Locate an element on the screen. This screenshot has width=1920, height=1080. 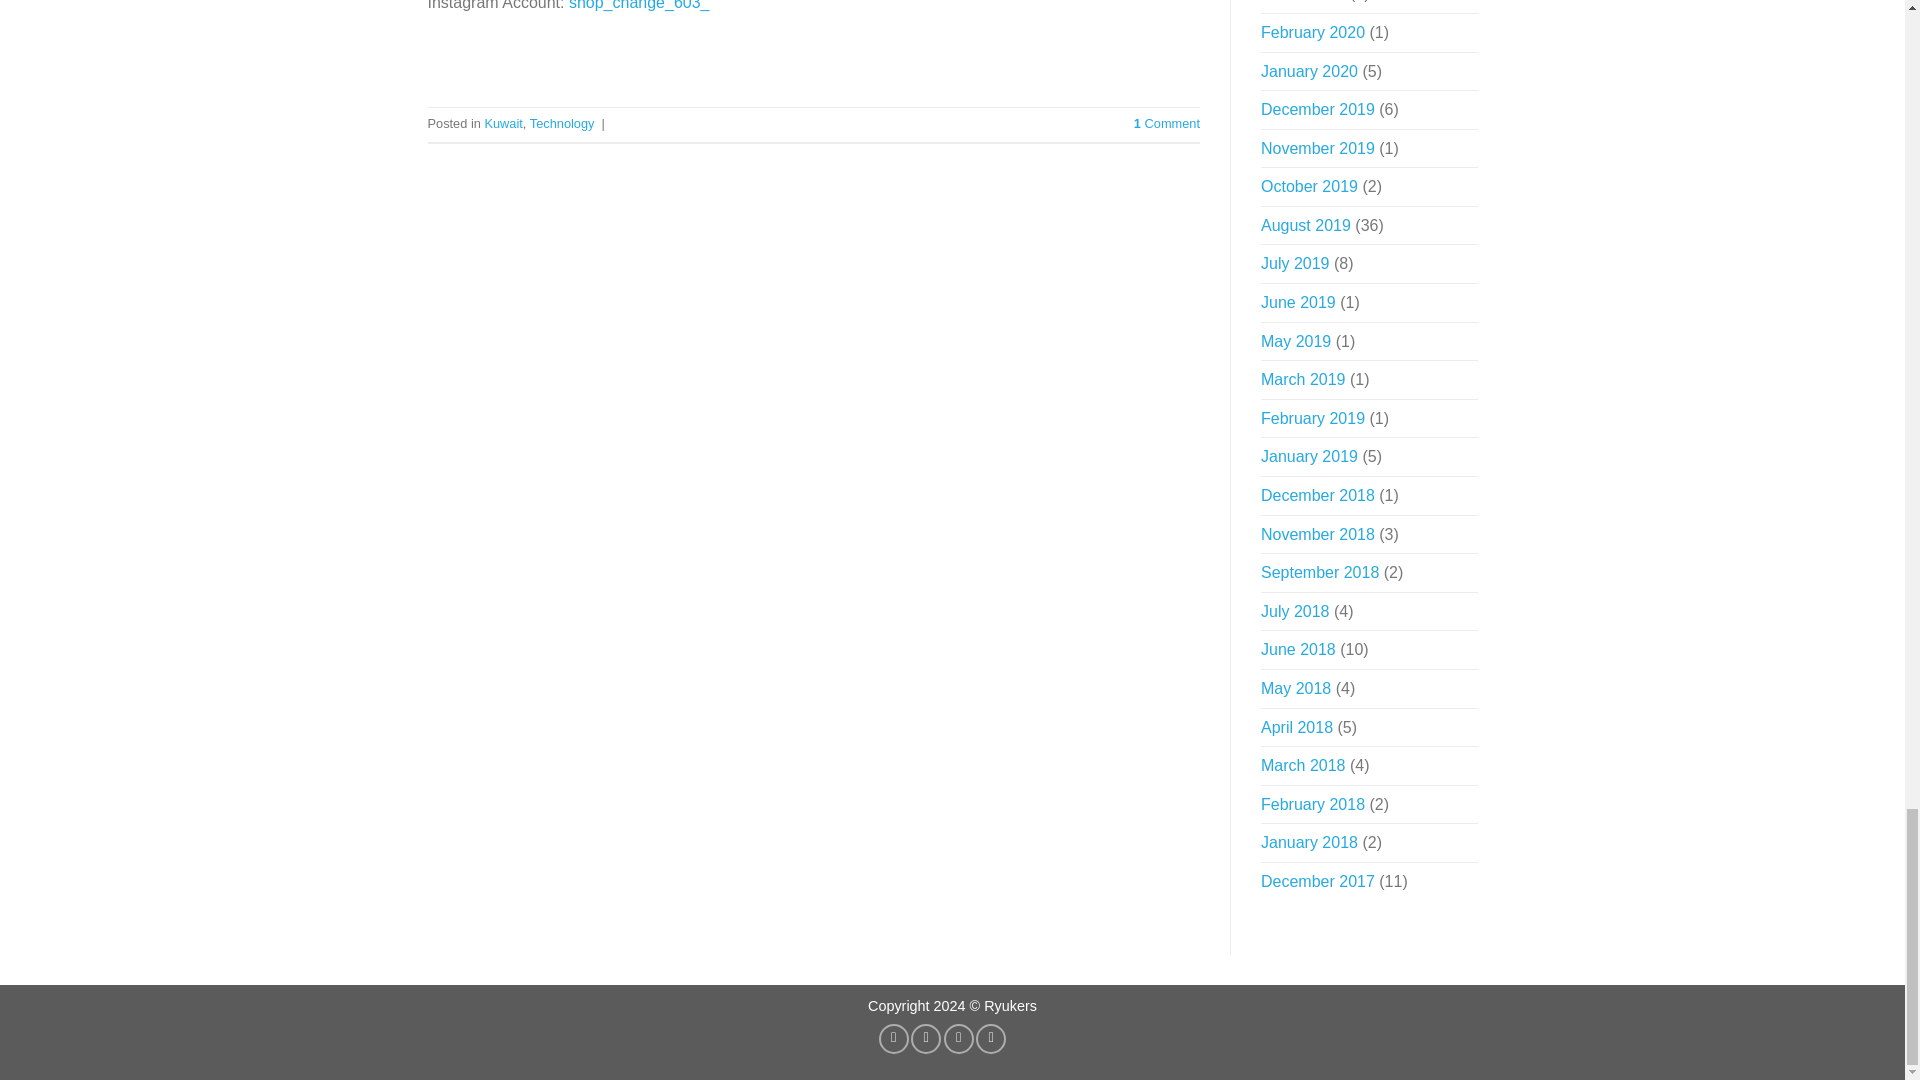
Kuwait is located at coordinates (502, 122).